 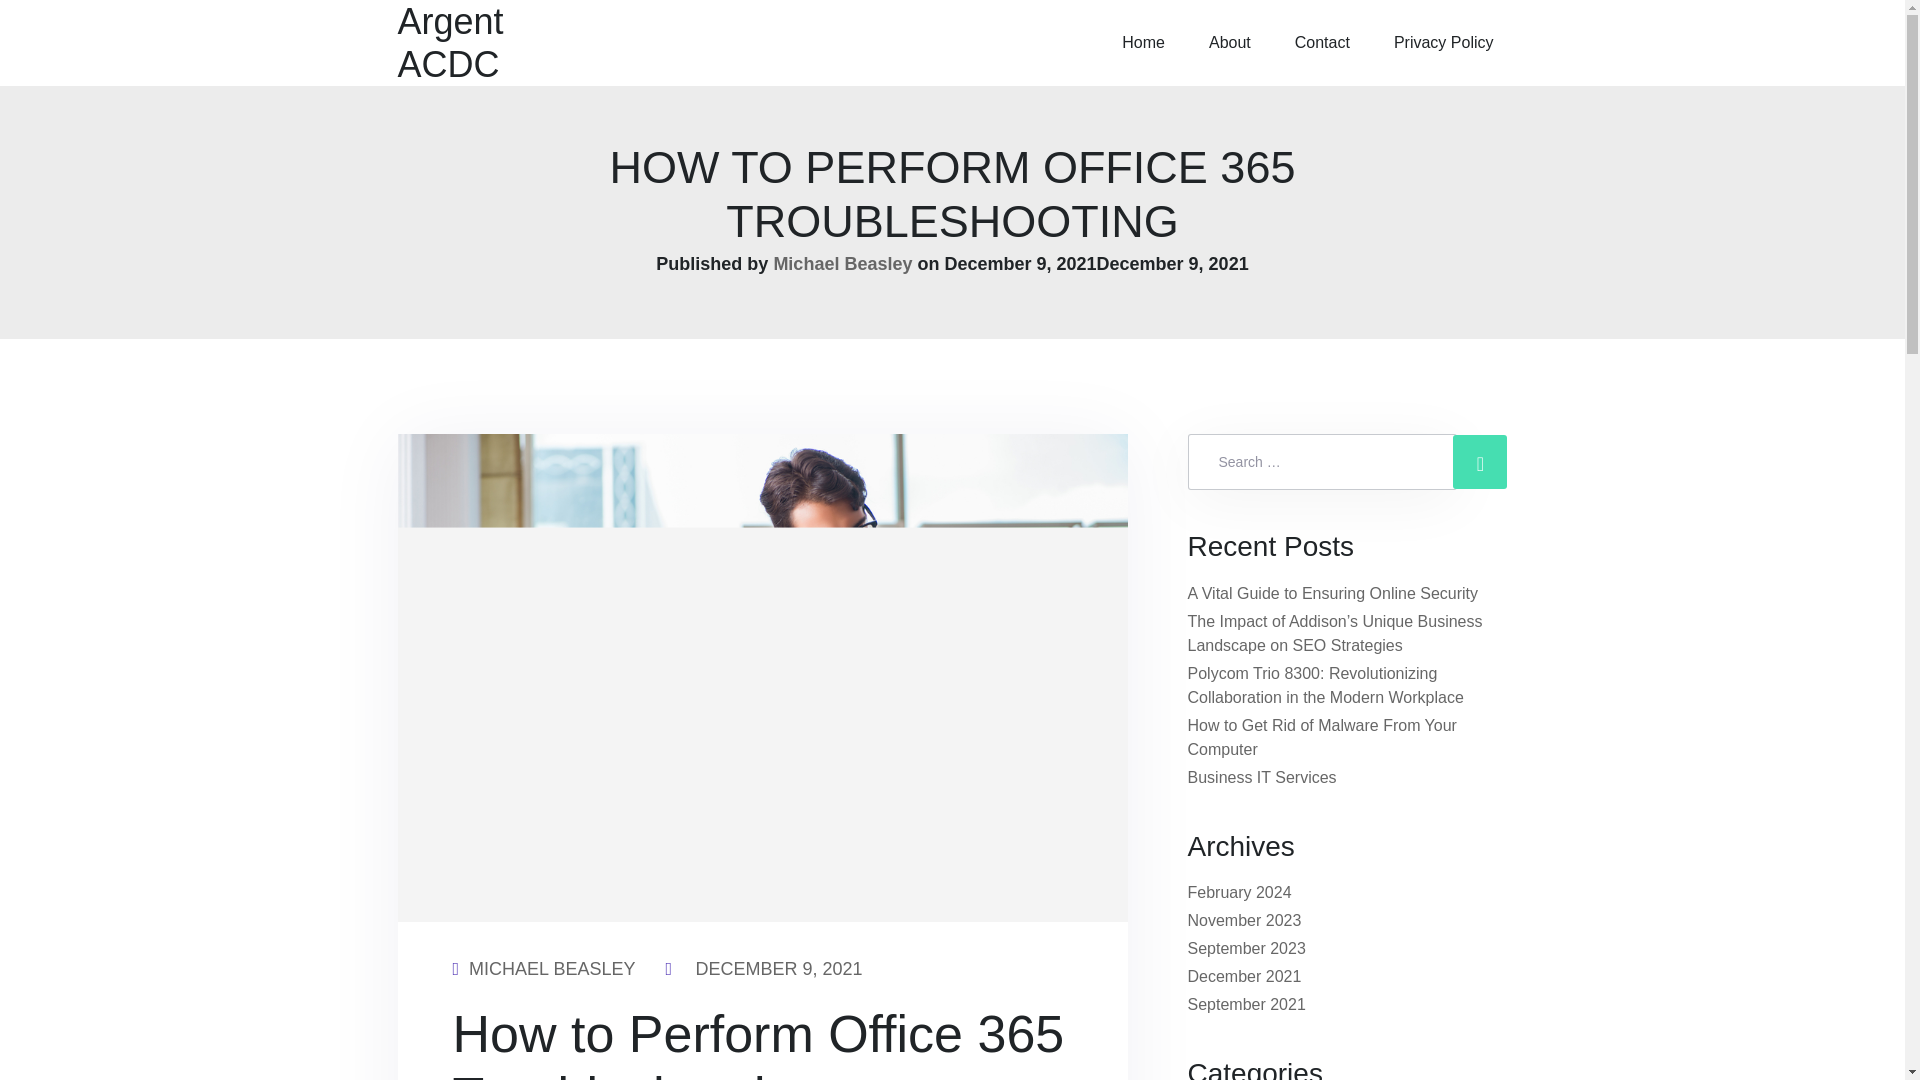 What do you see at coordinates (778, 968) in the screenshot?
I see `DECEMBER 9, 2021` at bounding box center [778, 968].